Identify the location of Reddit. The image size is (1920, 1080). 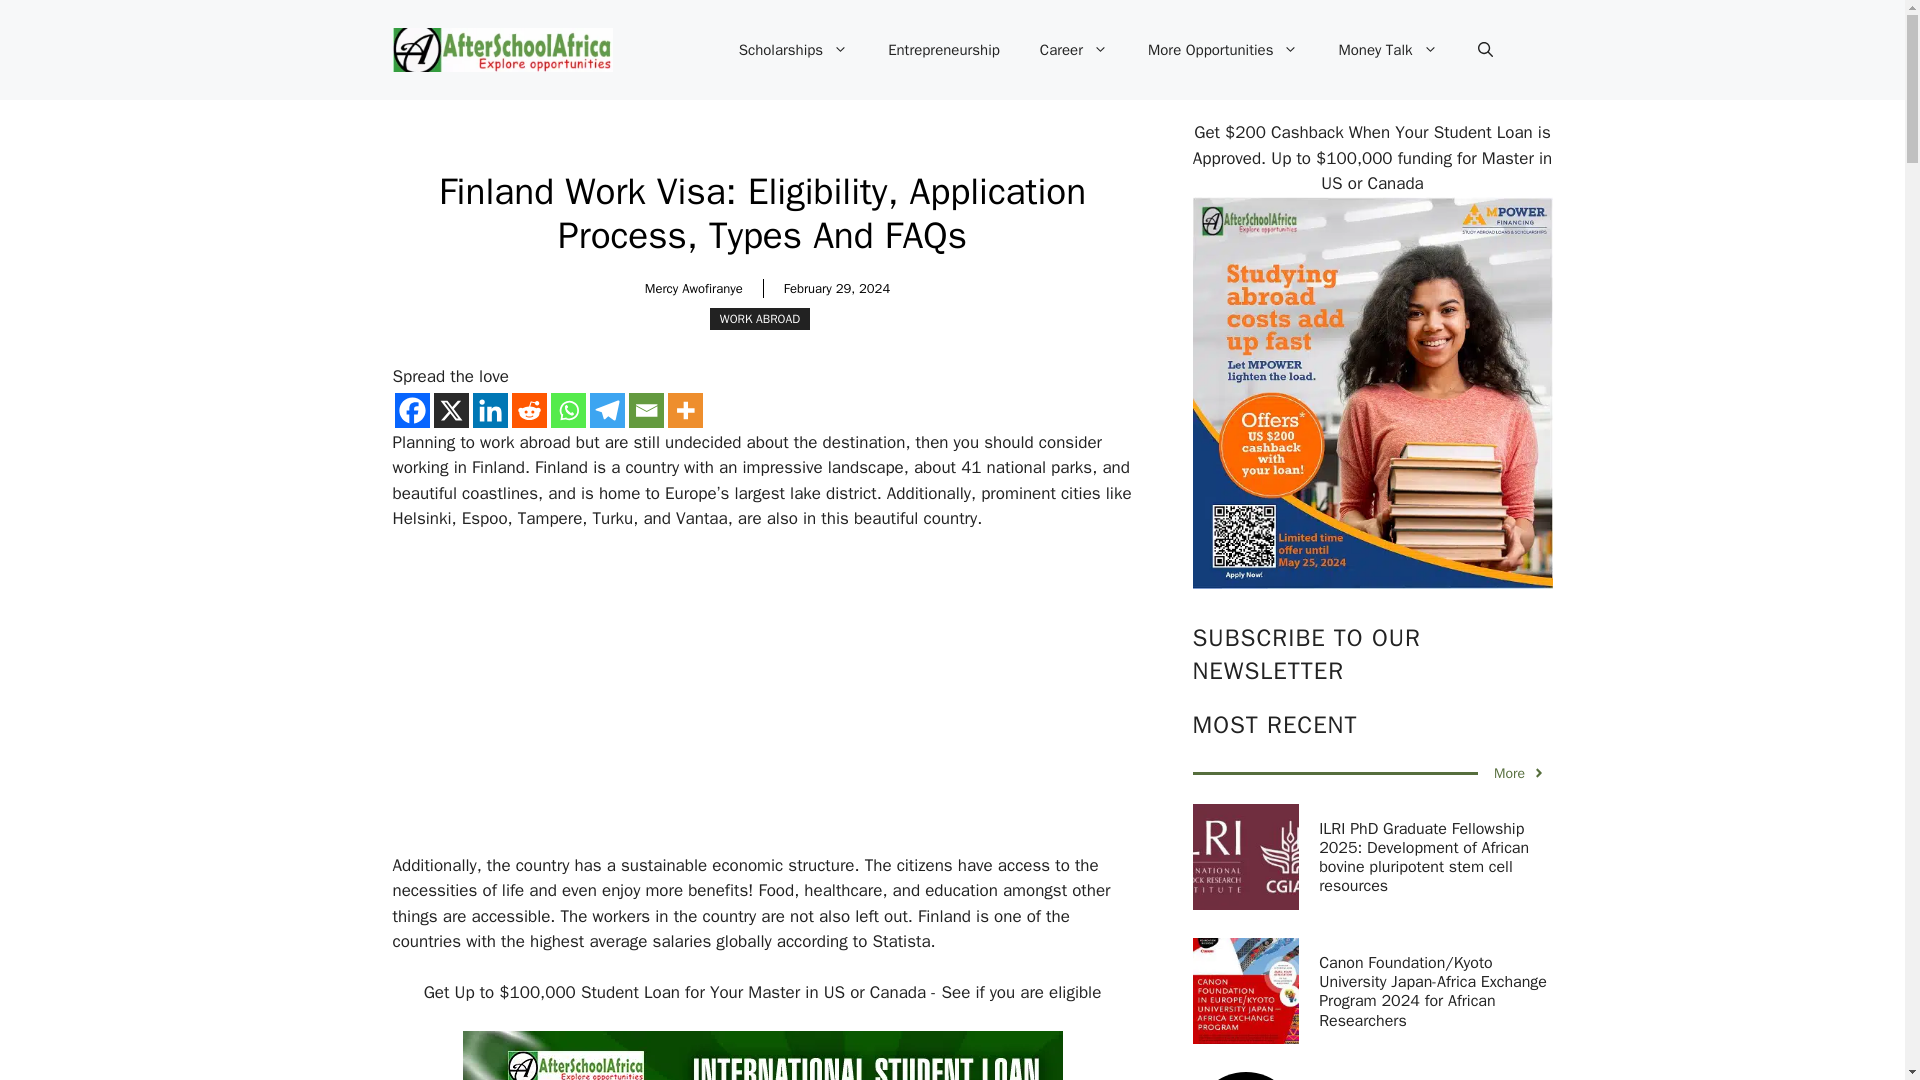
(530, 410).